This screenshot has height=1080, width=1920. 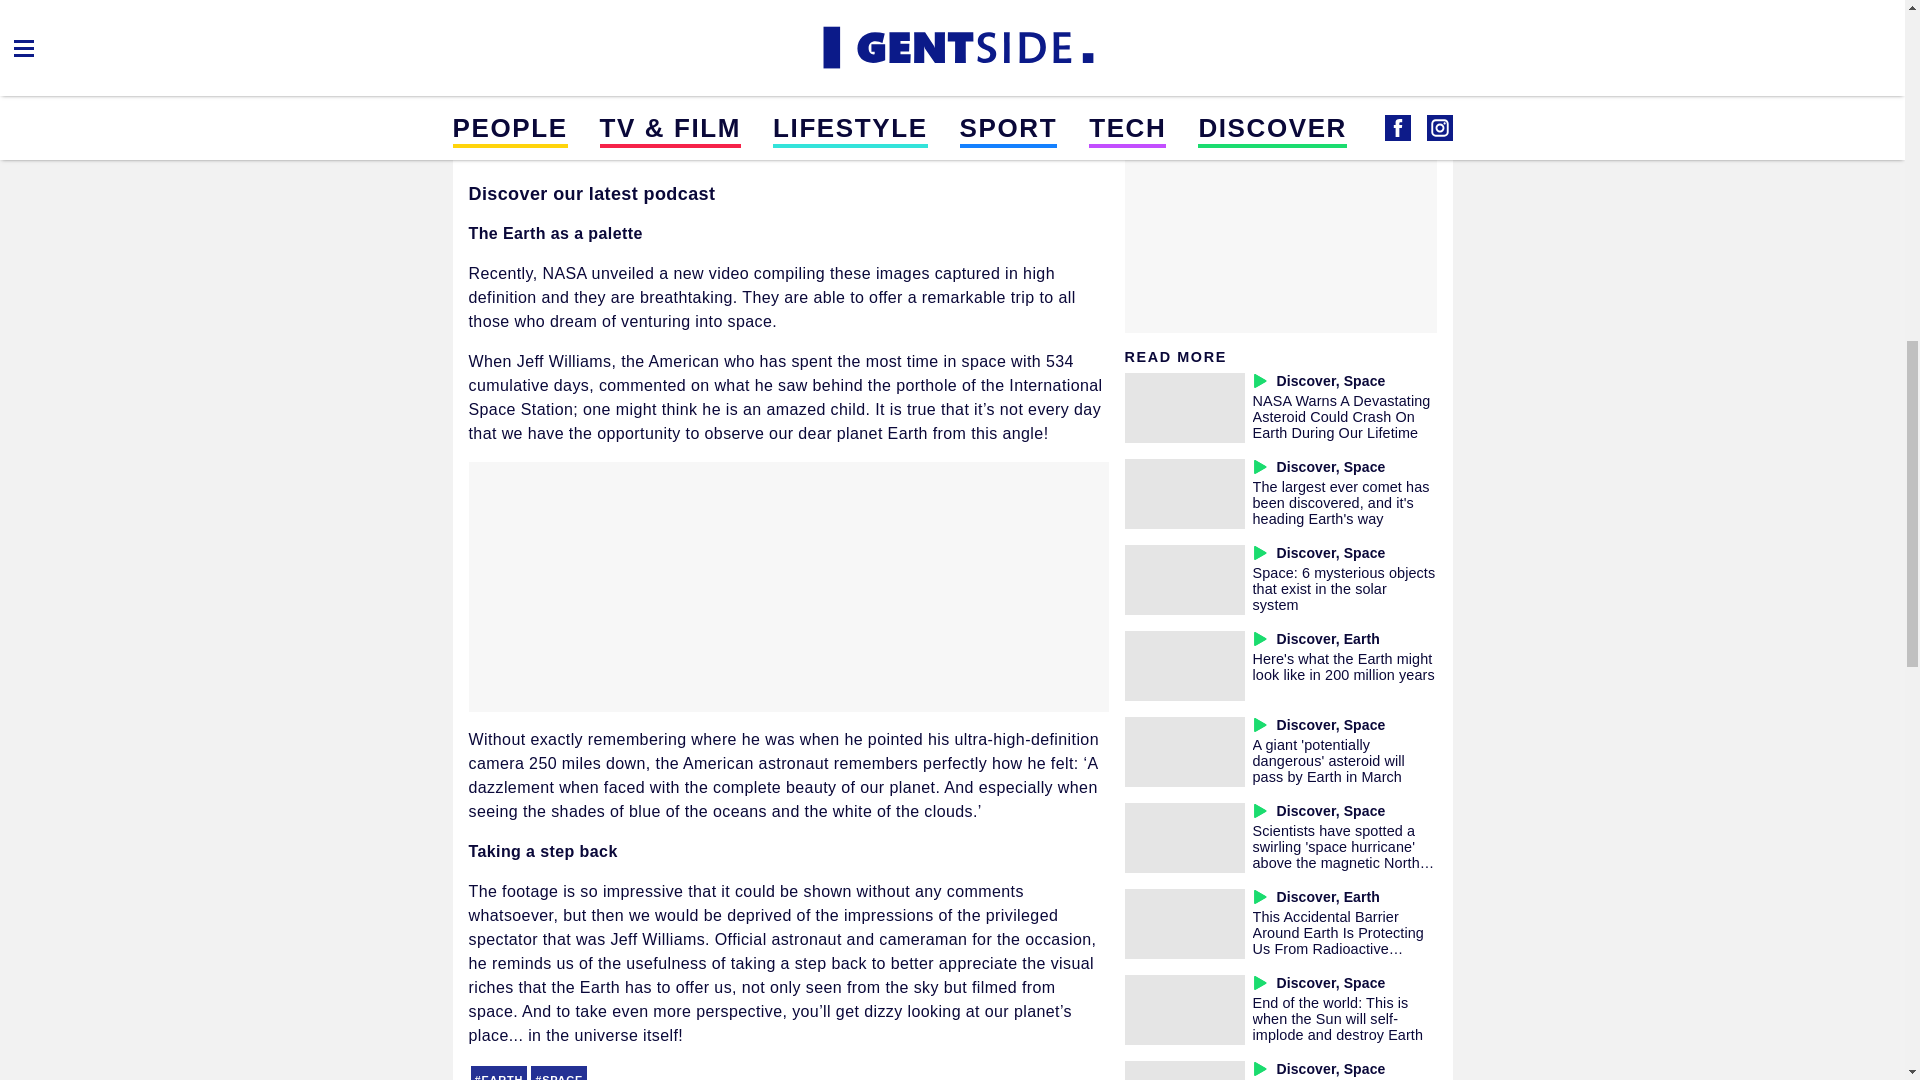 I want to click on SPACE, so click(x=559, y=1072).